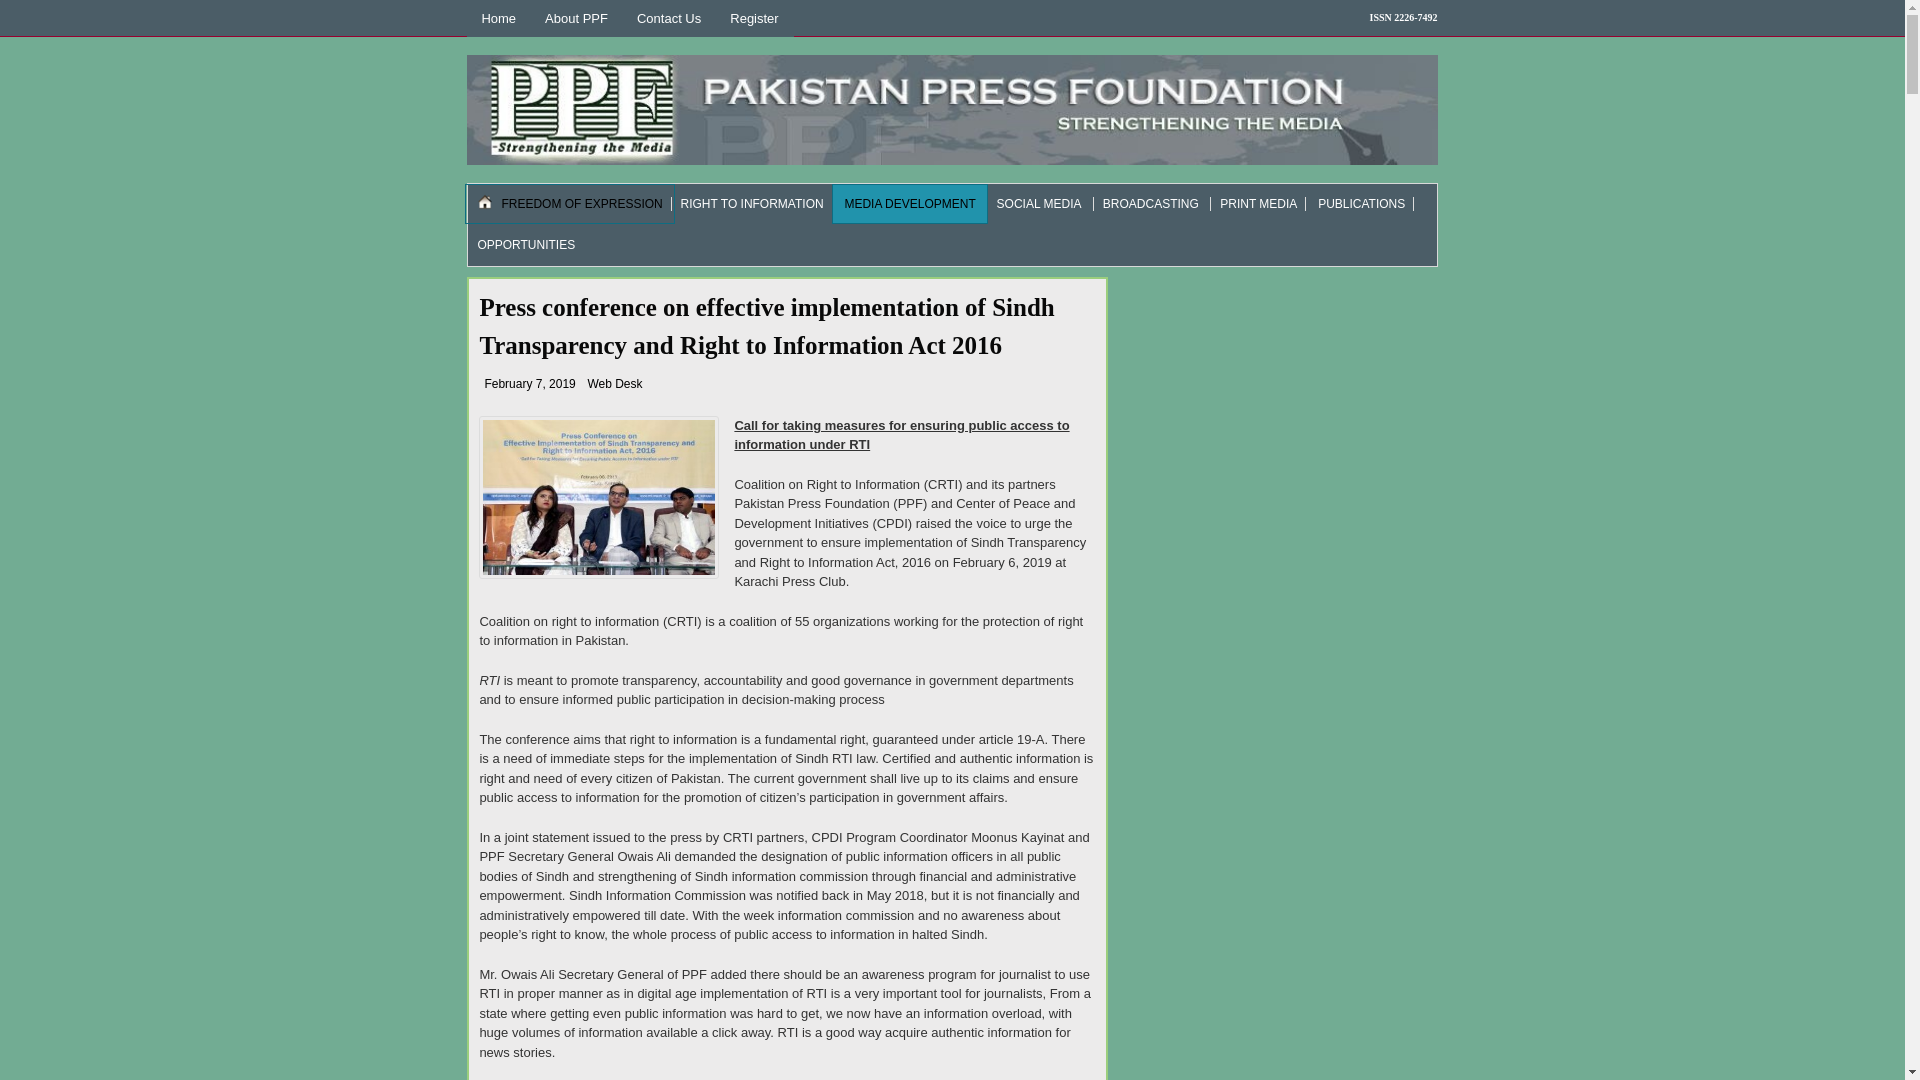 The height and width of the screenshot is (1080, 1920). I want to click on Contact Us, so click(669, 18).